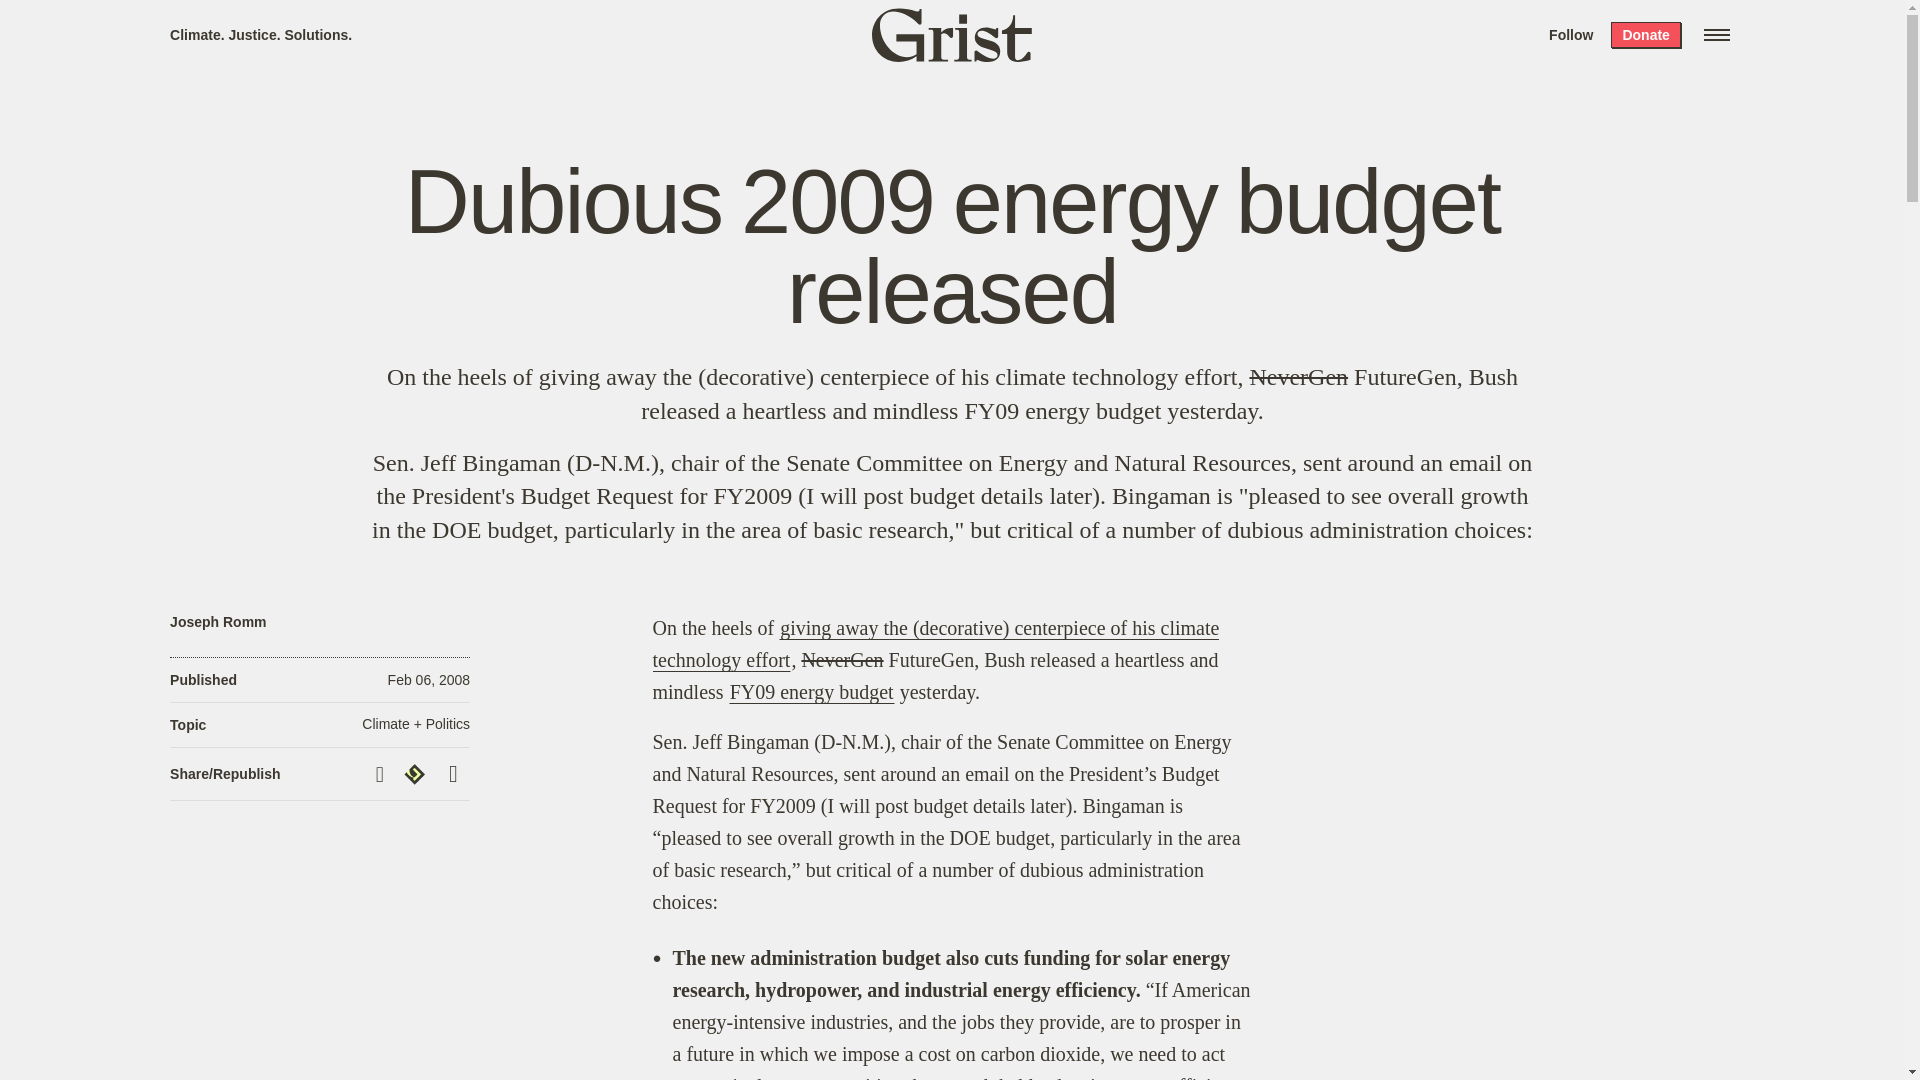 Image resolution: width=1920 pixels, height=1080 pixels. Describe the element at coordinates (417, 774) in the screenshot. I see `Republish the article` at that location.